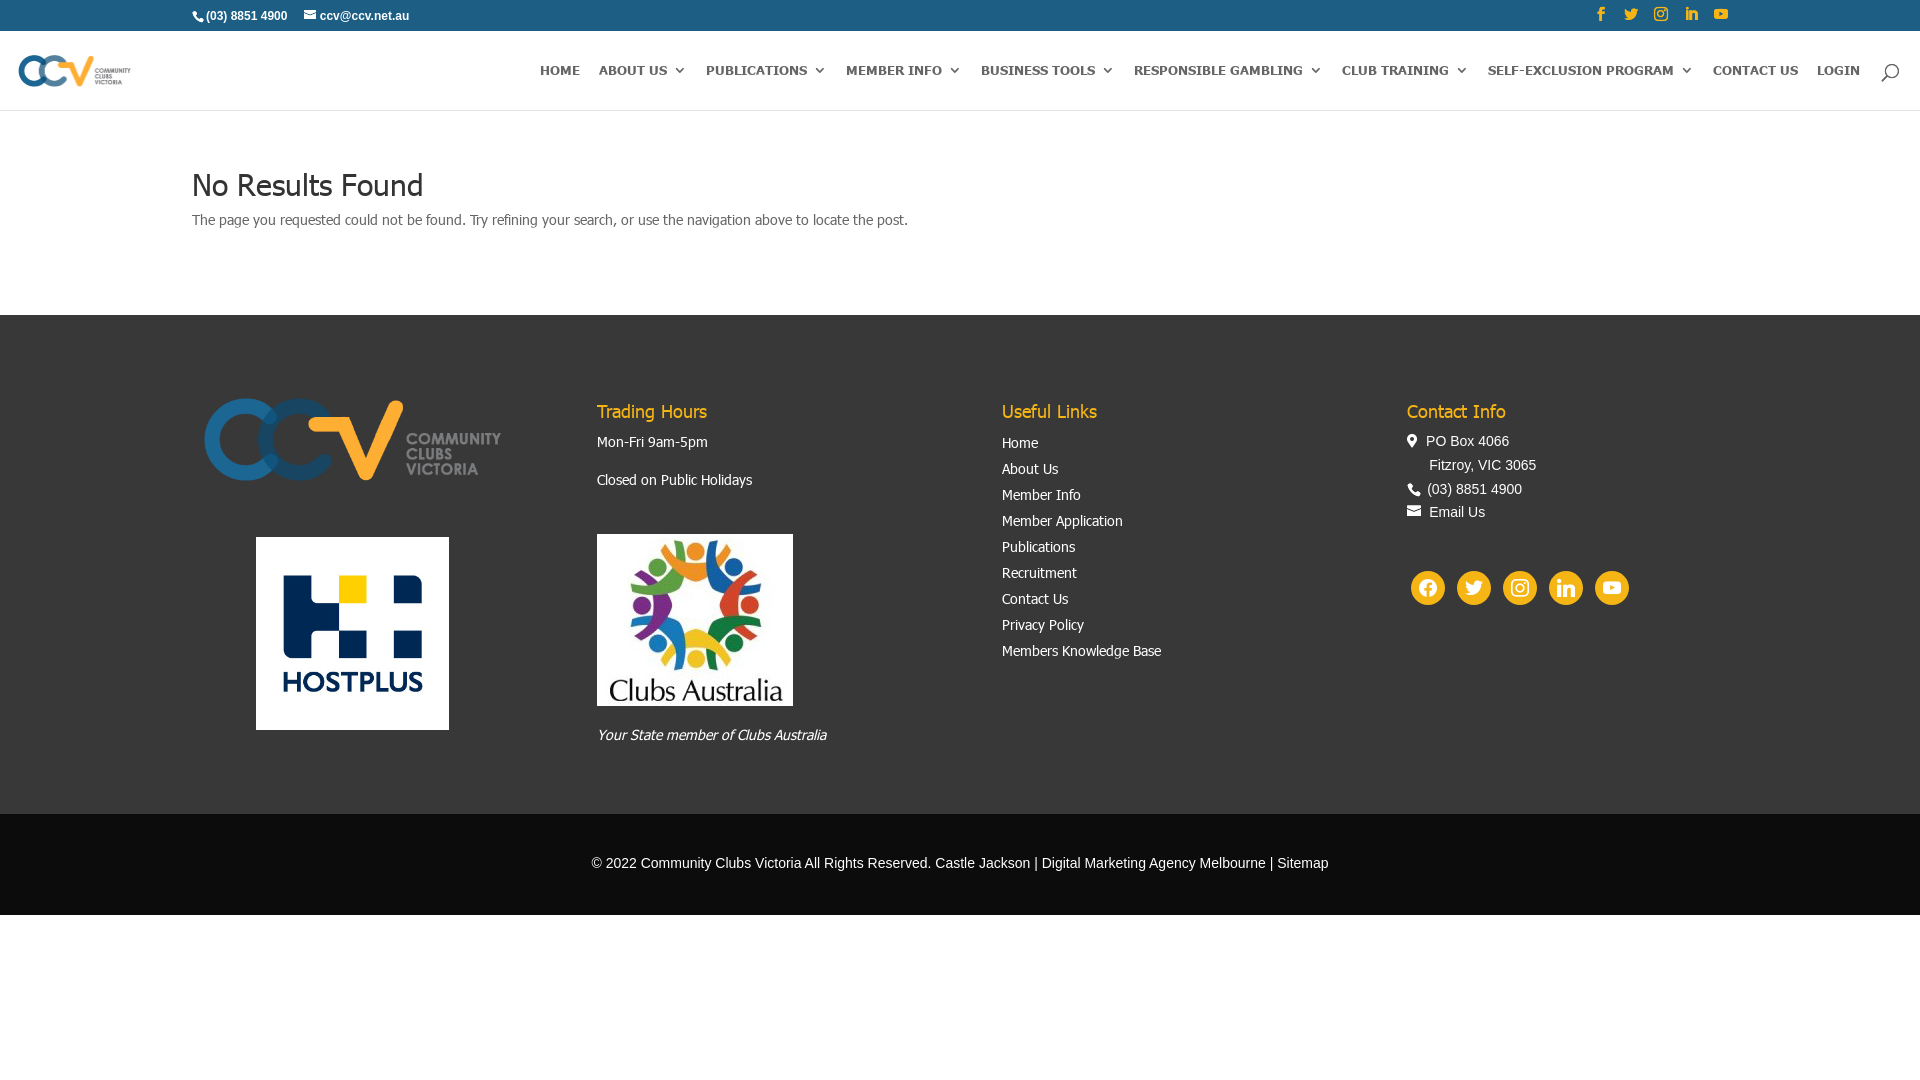 The image size is (1920, 1080). I want to click on ABOUT US, so click(643, 87).